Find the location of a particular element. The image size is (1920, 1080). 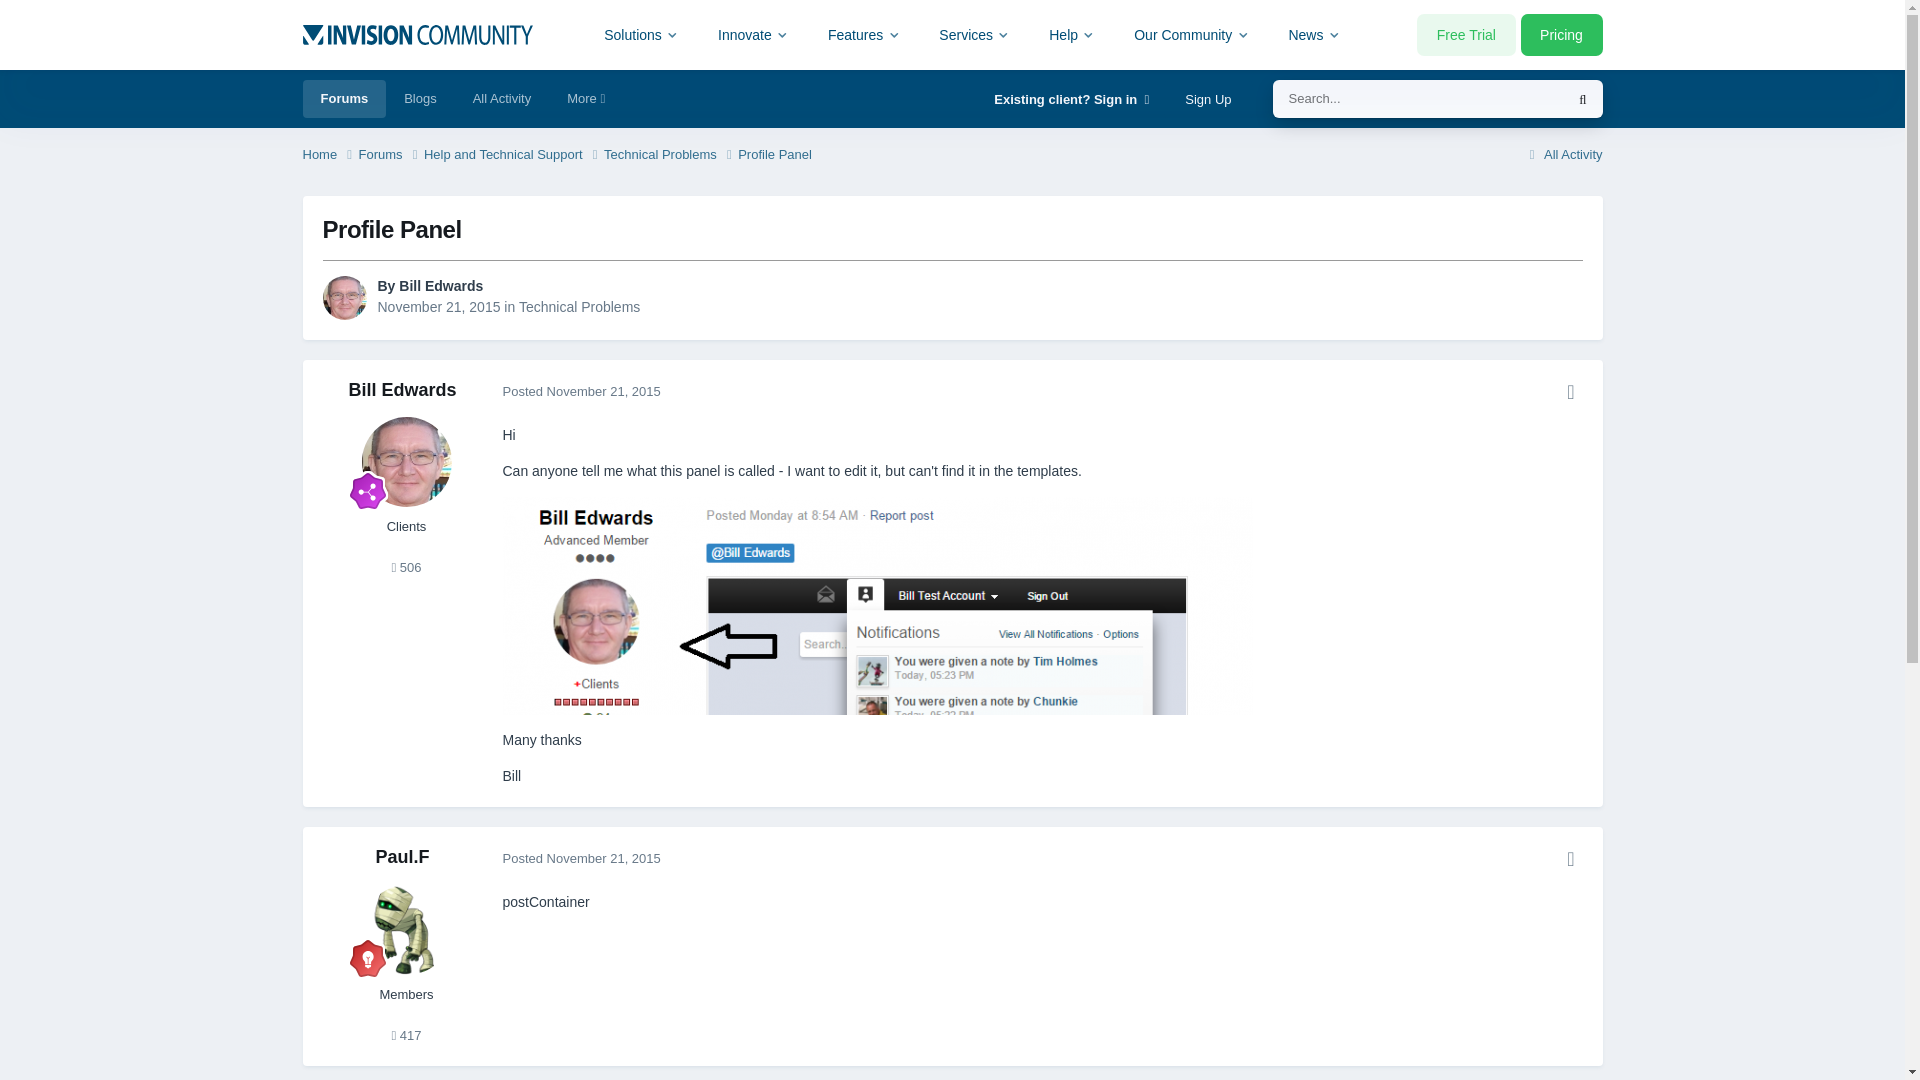

Solutions is located at coordinates (642, 34).